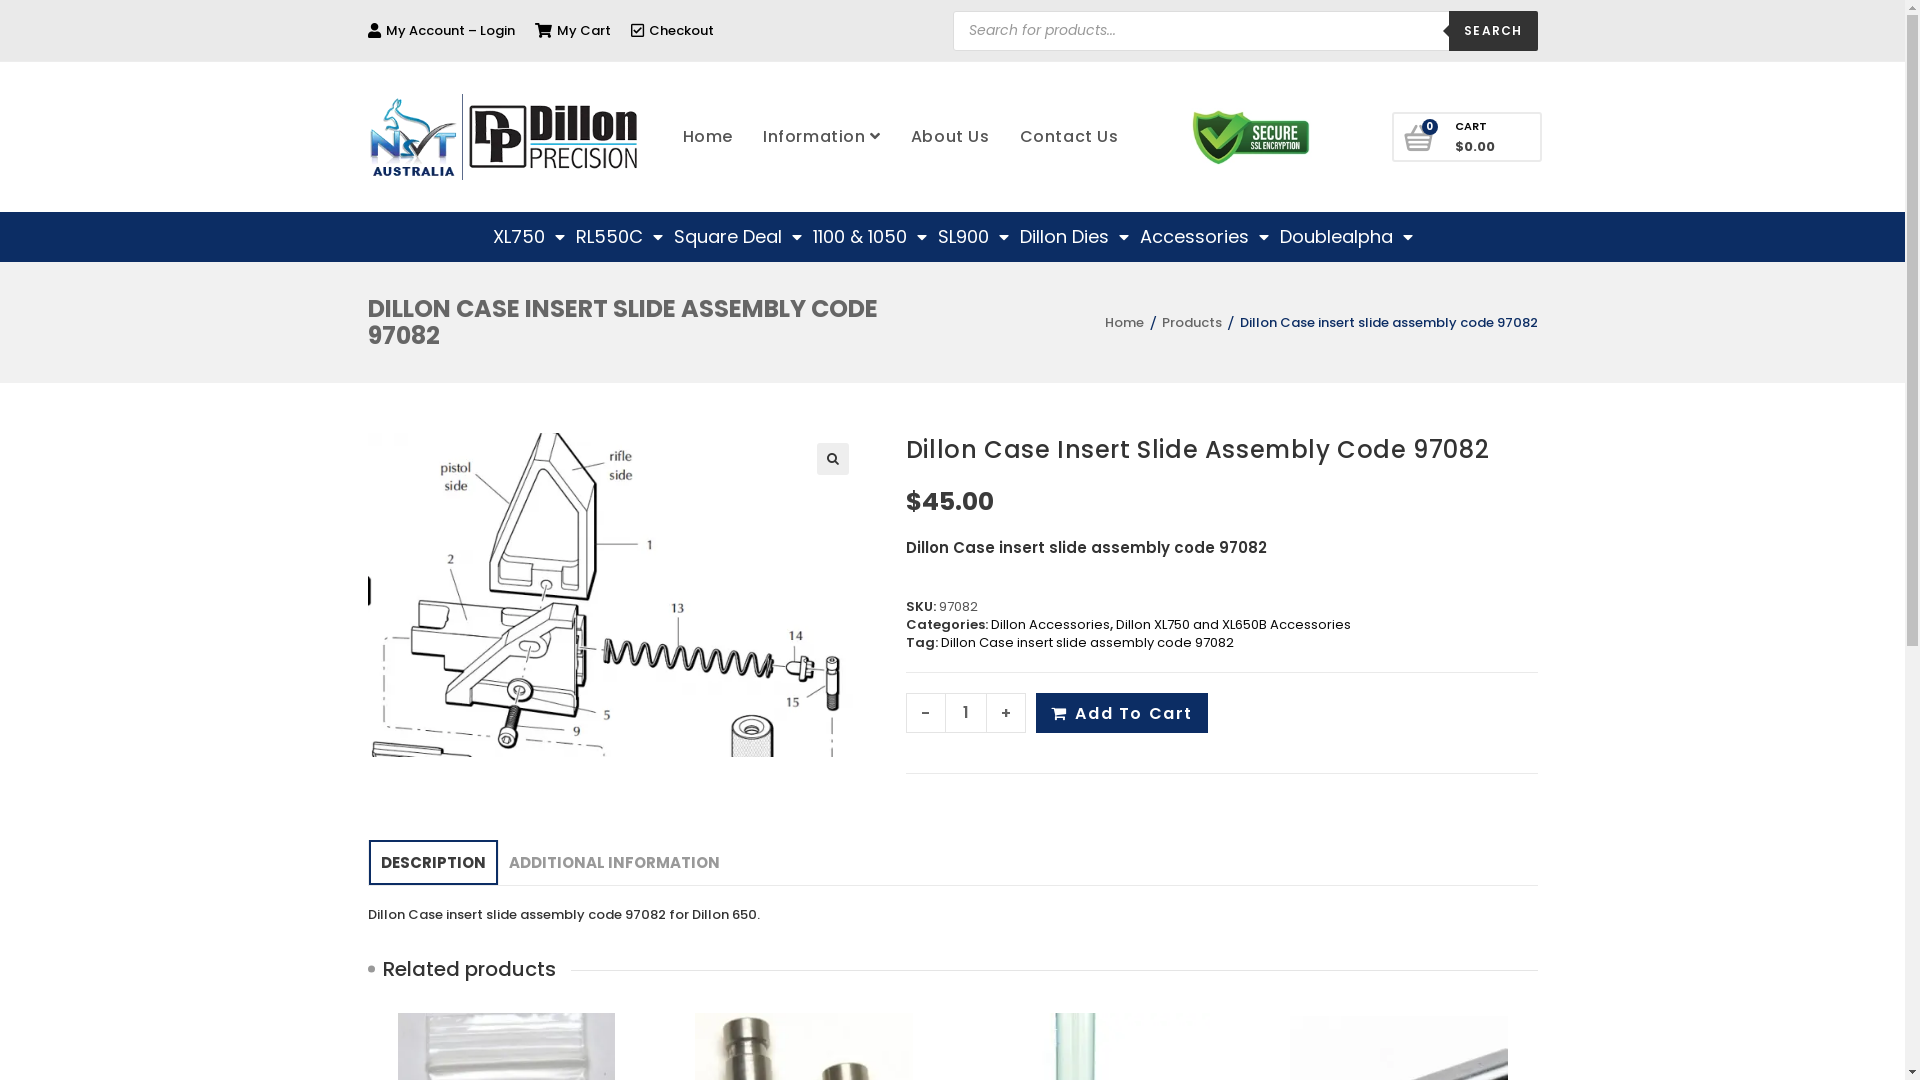  Describe the element at coordinates (672, 30) in the screenshot. I see `Checkout` at that location.